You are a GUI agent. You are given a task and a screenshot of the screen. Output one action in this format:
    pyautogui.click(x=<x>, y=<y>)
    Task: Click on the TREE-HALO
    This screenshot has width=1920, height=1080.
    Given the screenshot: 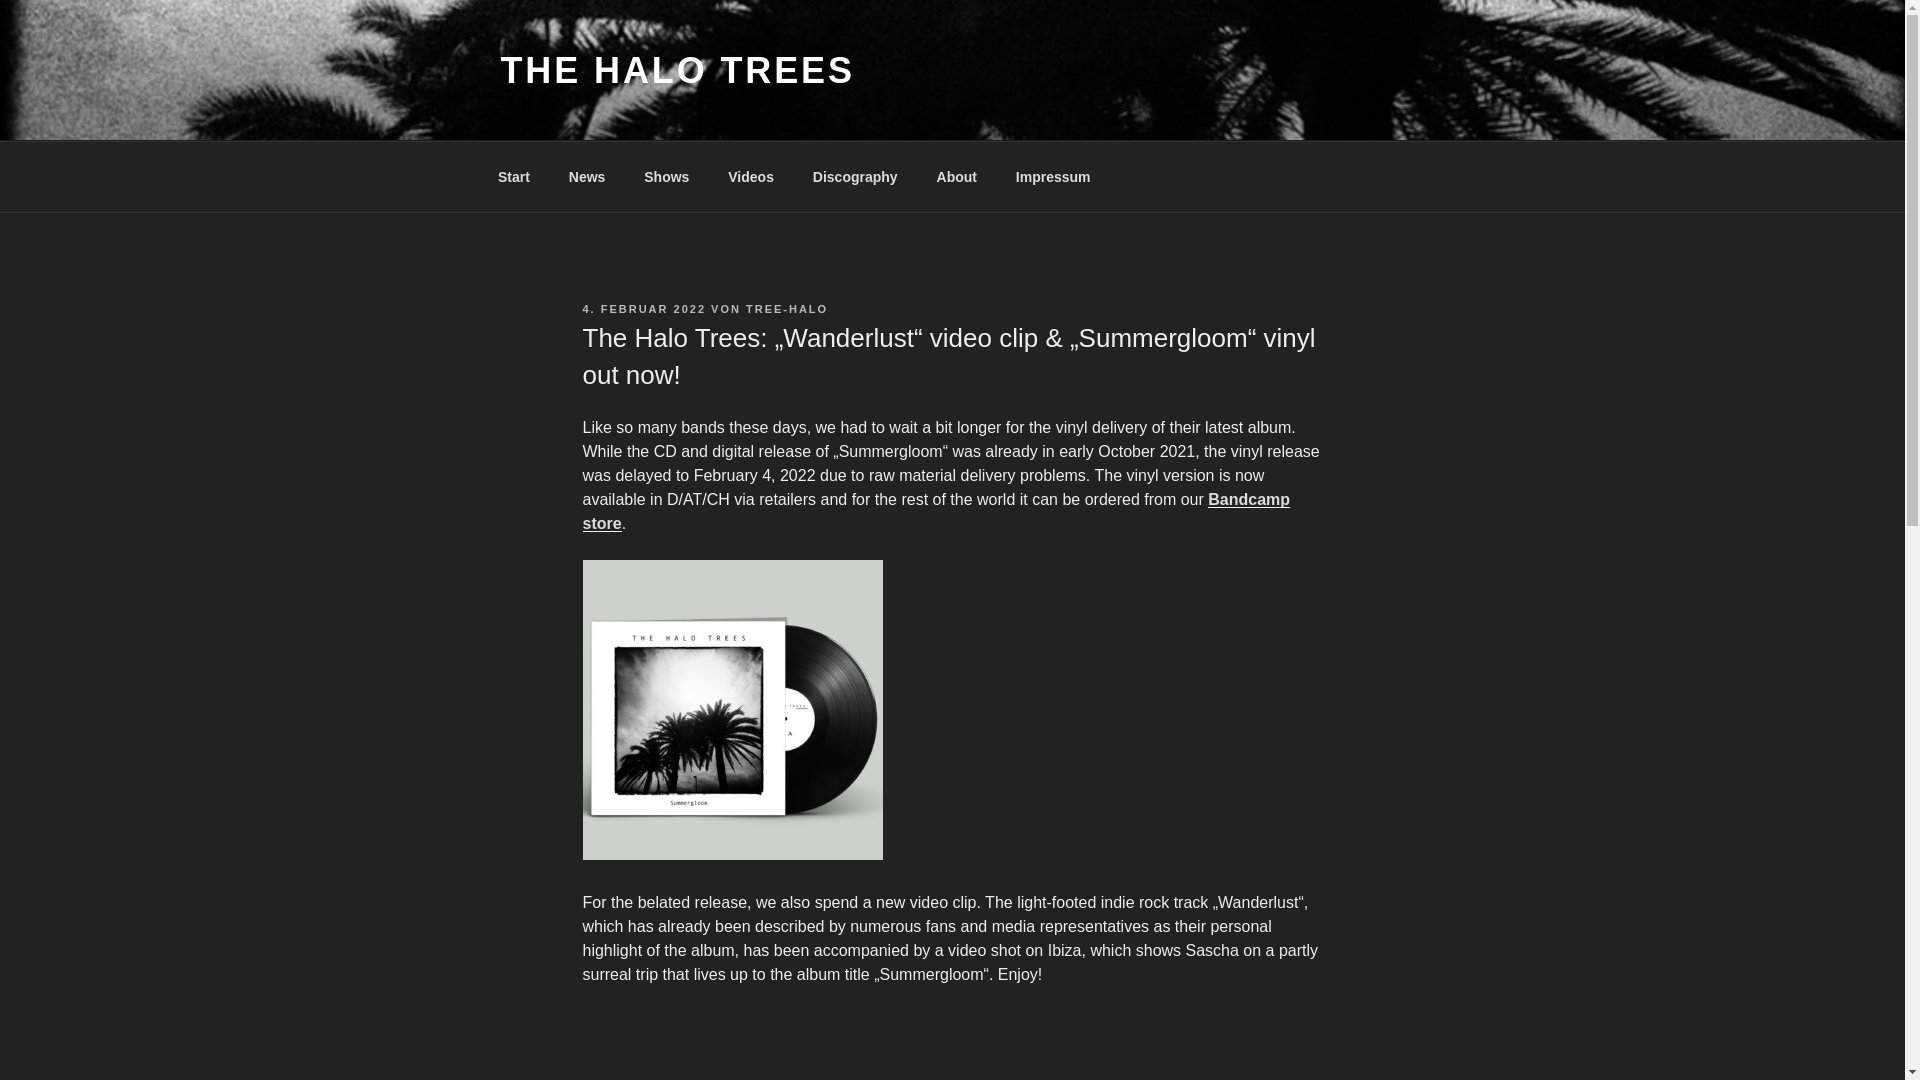 What is the action you would take?
    pyautogui.click(x=786, y=309)
    